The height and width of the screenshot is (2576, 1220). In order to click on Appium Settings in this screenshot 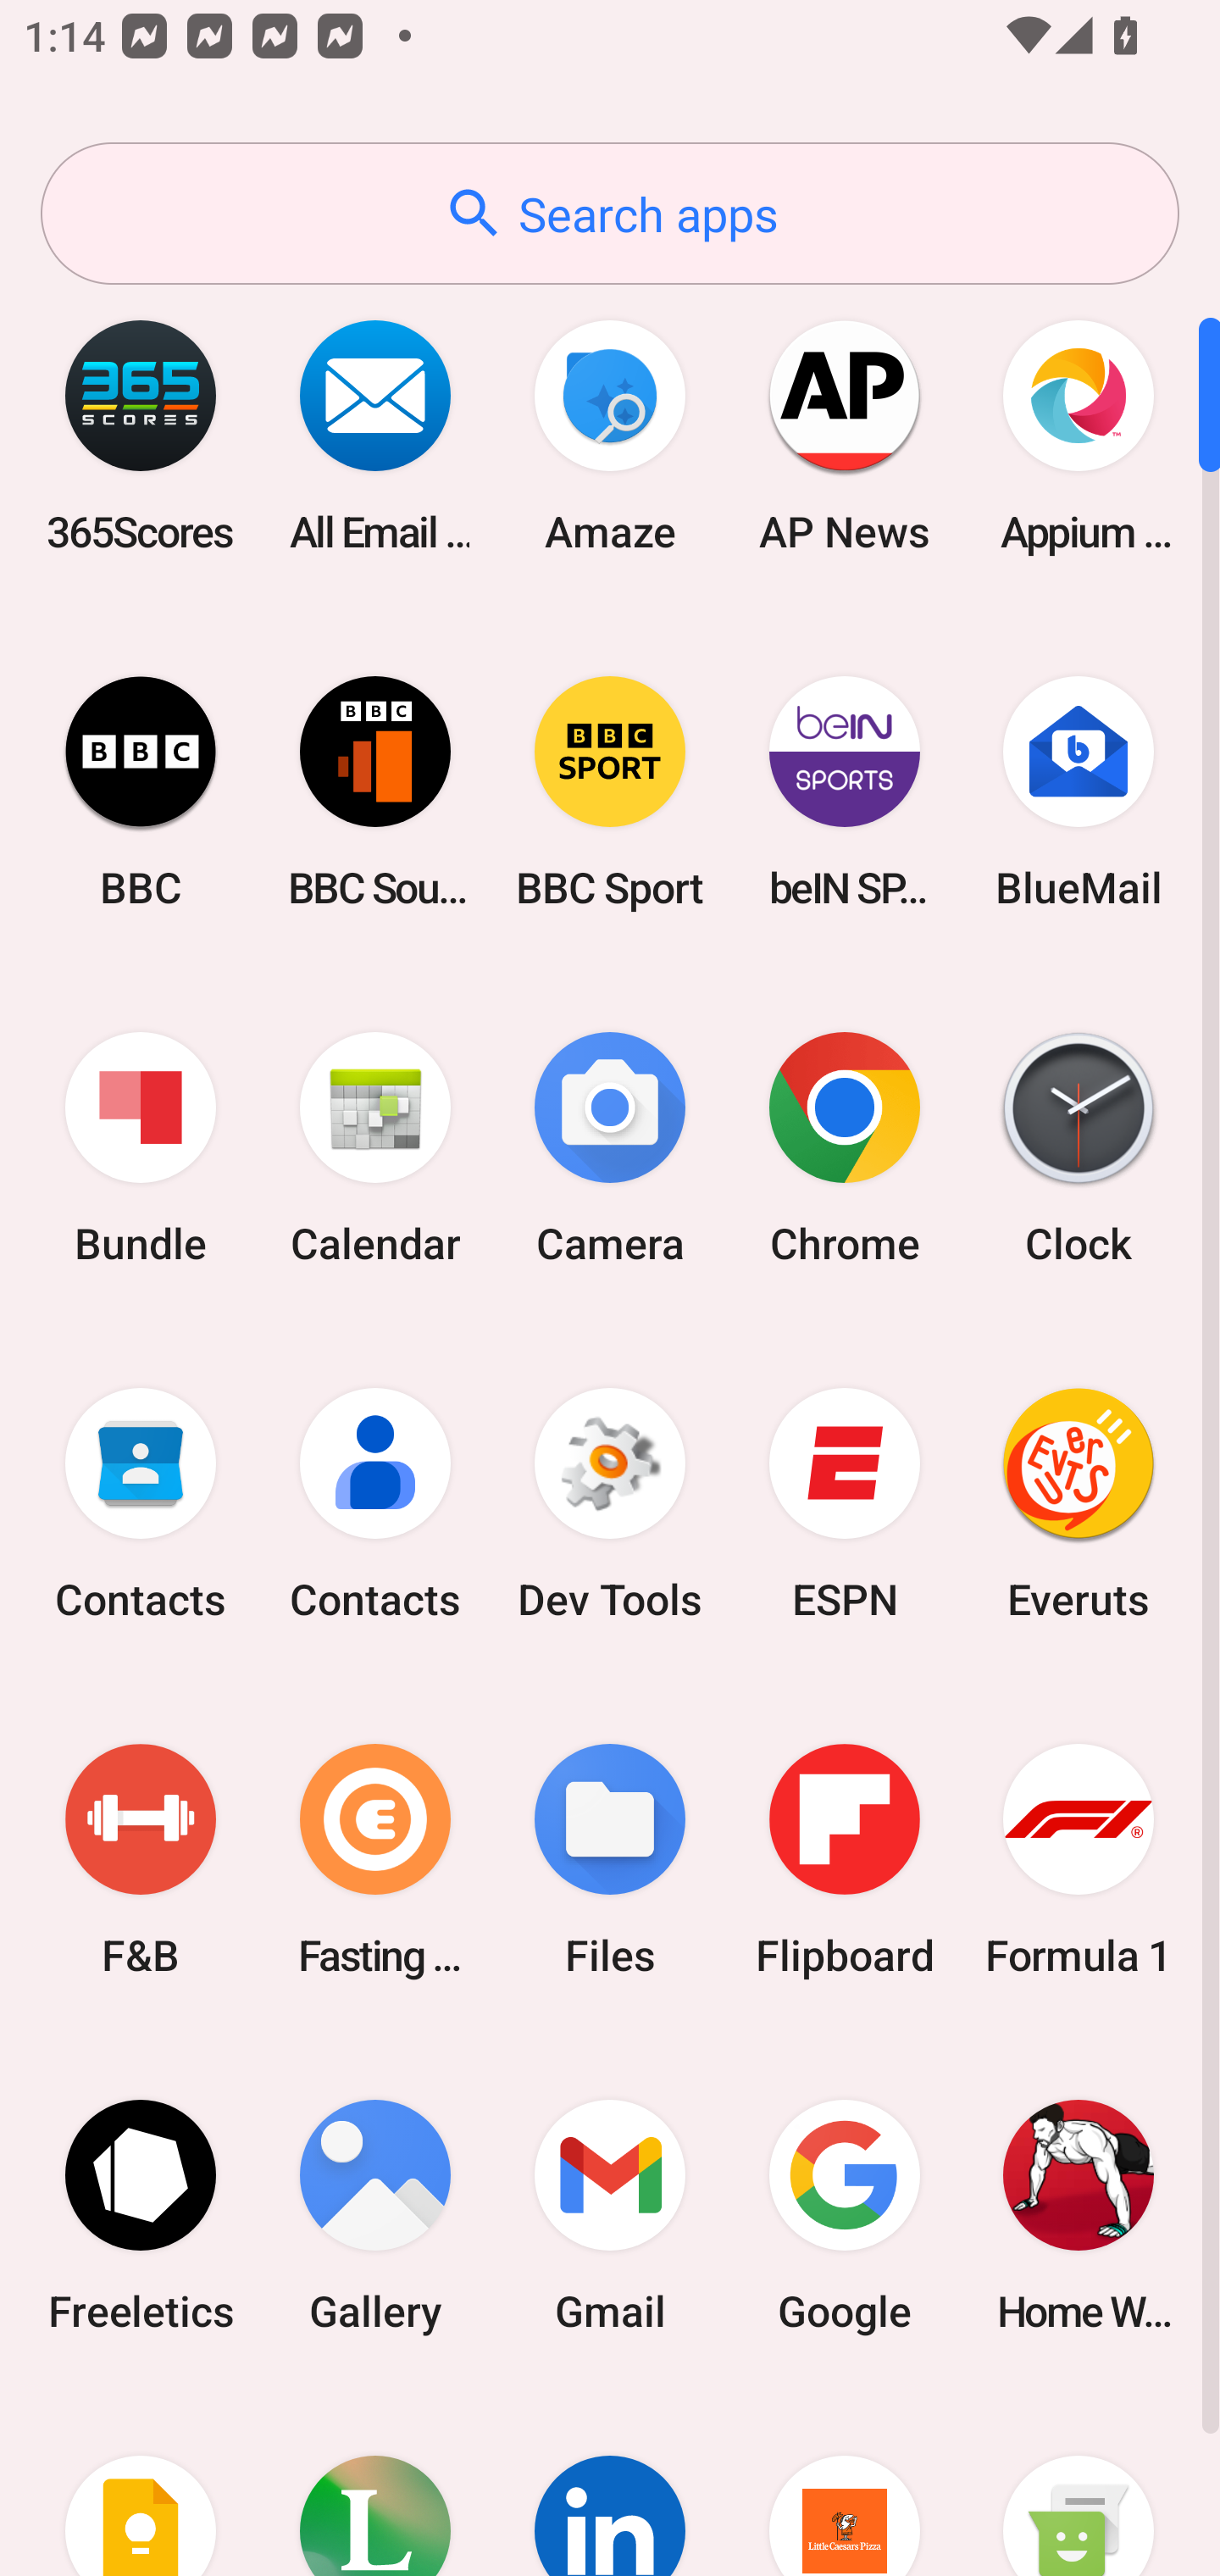, I will do `click(1079, 436)`.